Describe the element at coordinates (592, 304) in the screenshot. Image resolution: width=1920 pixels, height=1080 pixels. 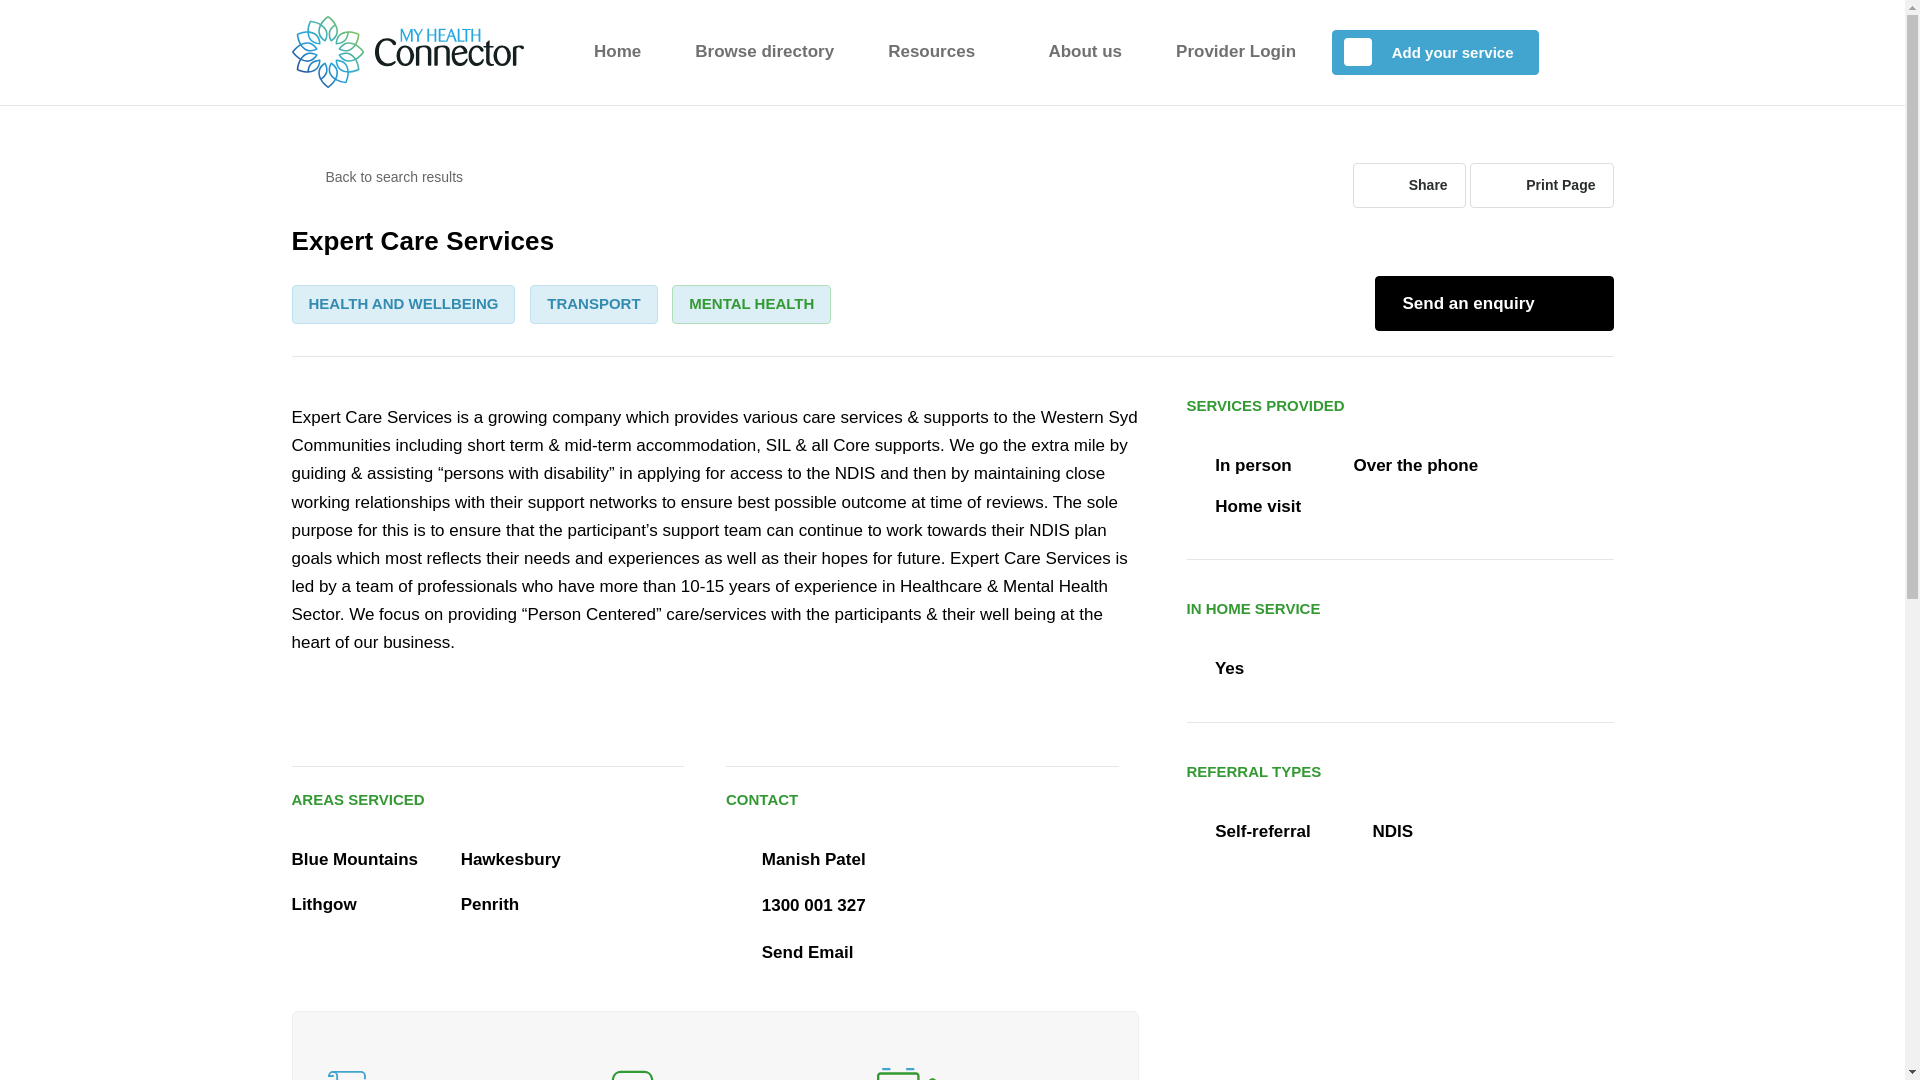
I see `TRANSPORT` at that location.